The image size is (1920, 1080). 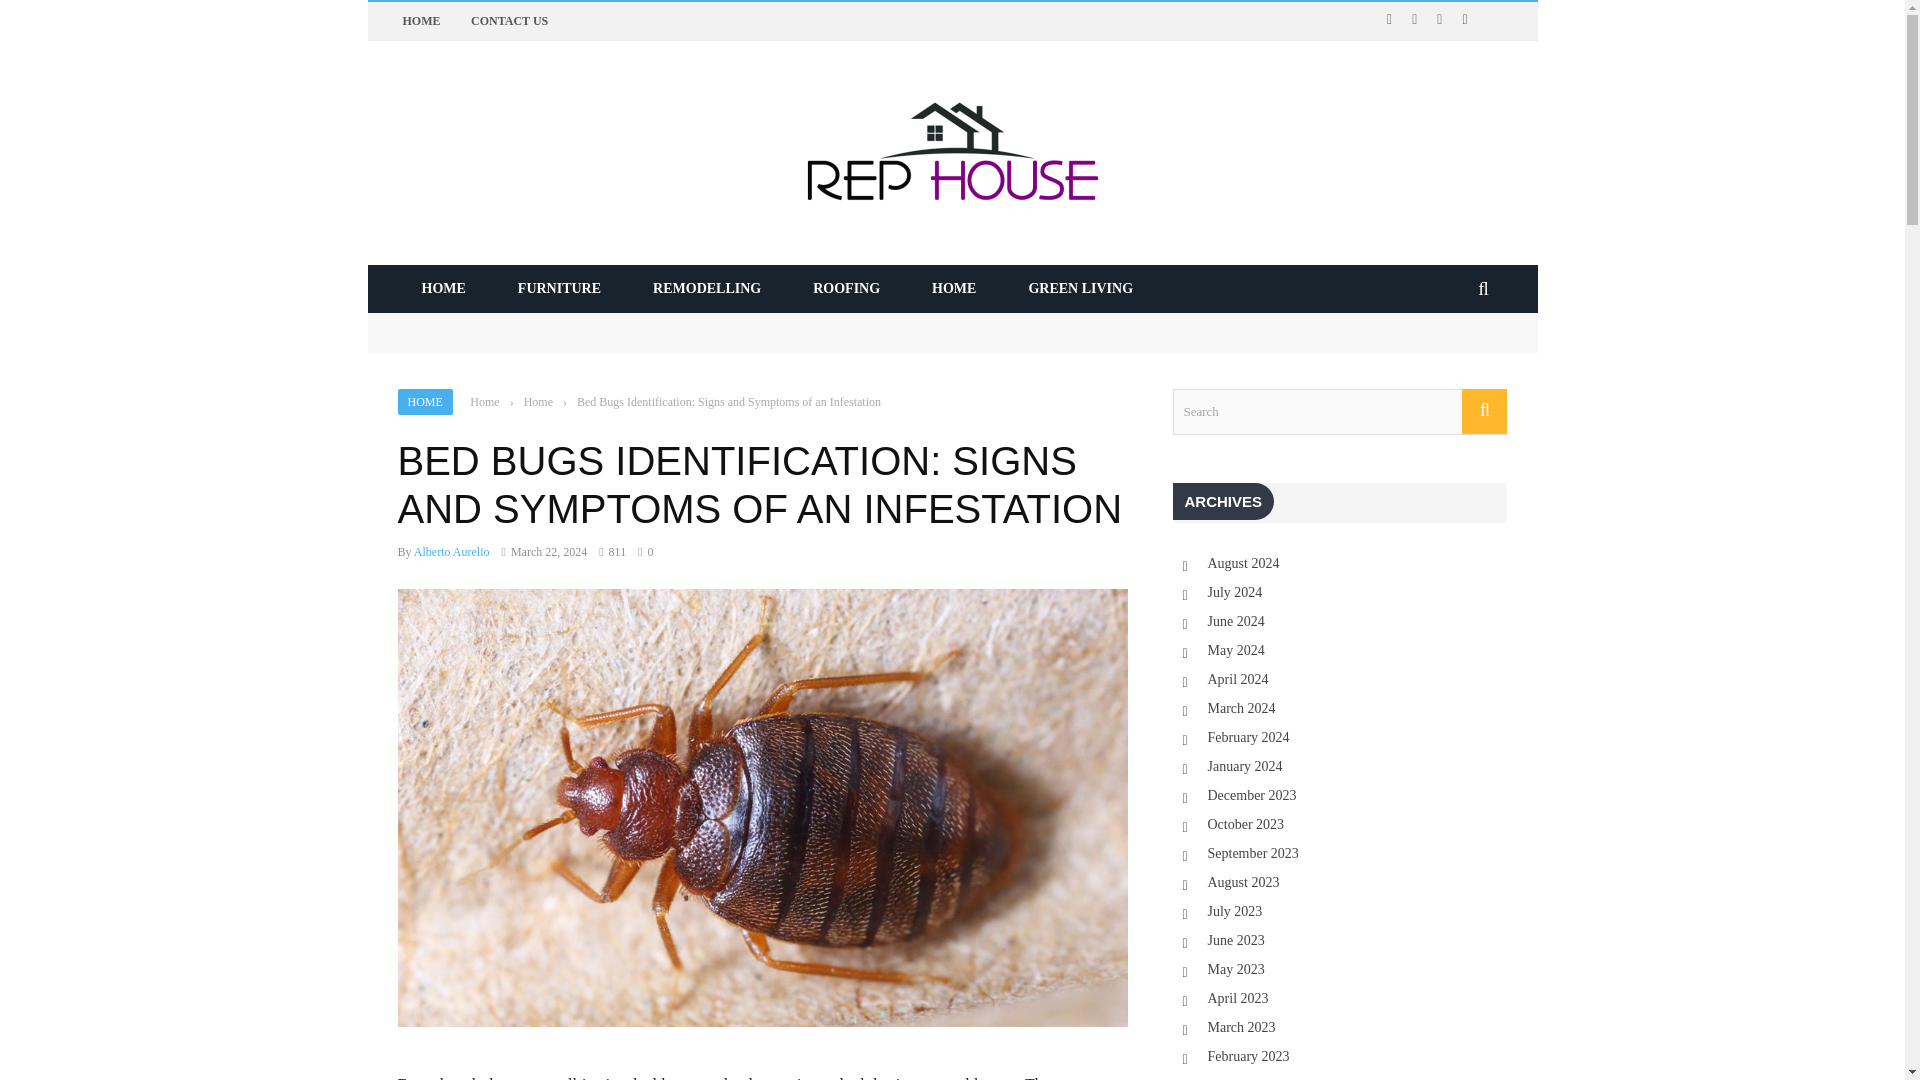 What do you see at coordinates (484, 402) in the screenshot?
I see `Home` at bounding box center [484, 402].